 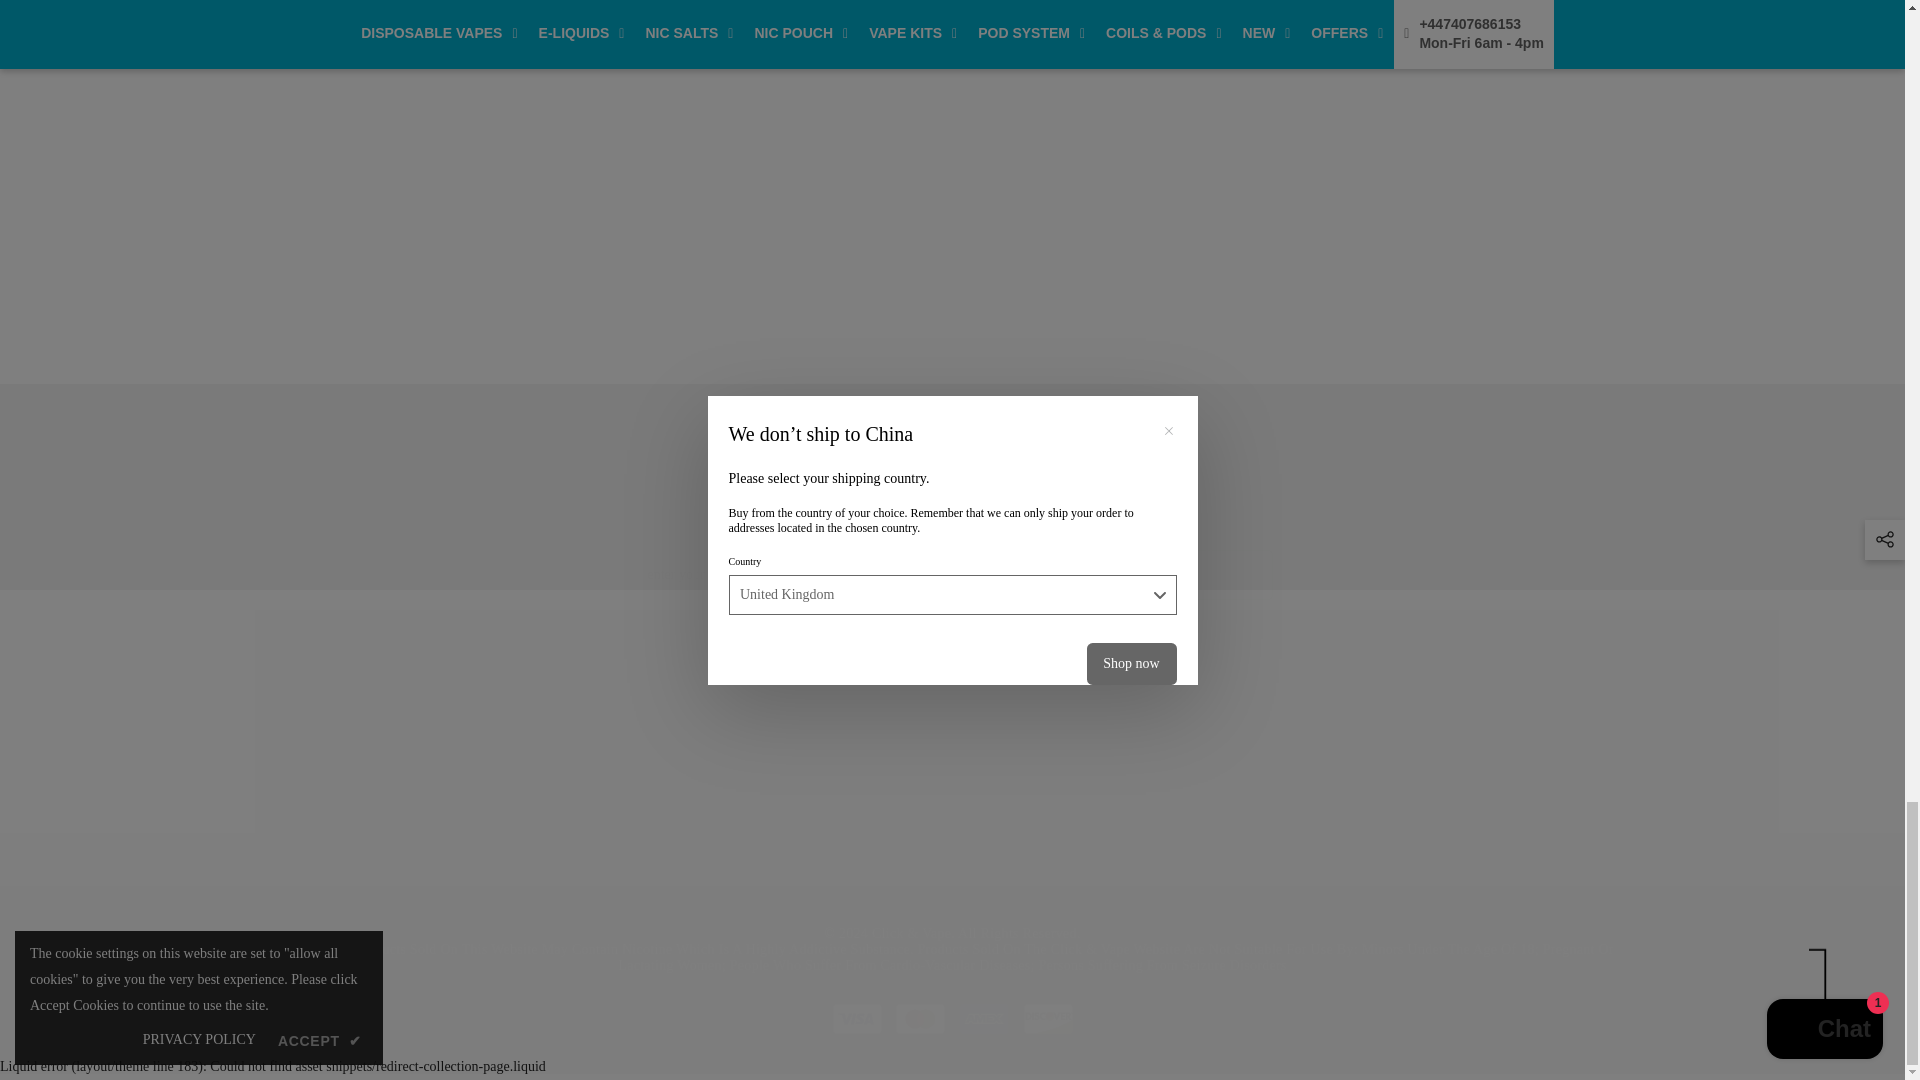 I want to click on RECENTLY VIEWED PRODUCTS, so click(x=1048, y=1018).